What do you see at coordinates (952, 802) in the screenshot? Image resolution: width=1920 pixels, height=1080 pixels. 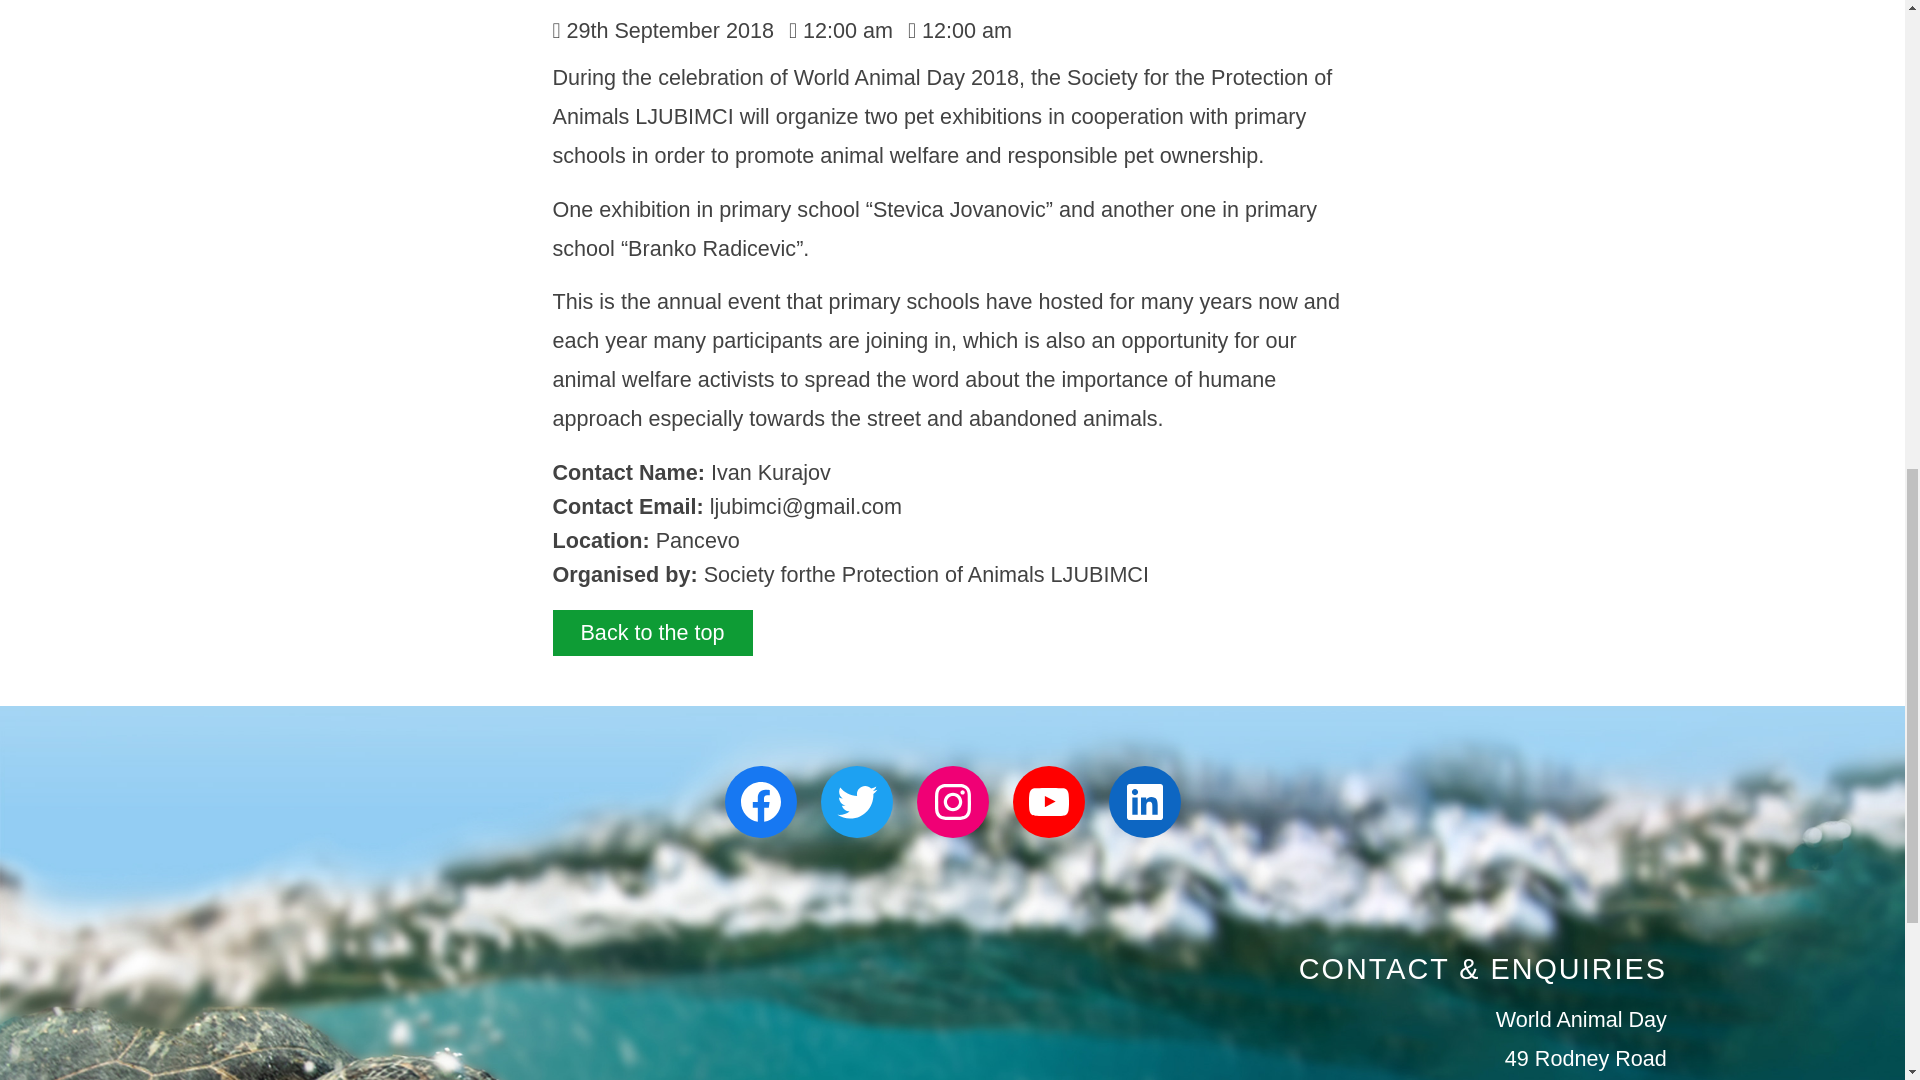 I see `Instagram` at bounding box center [952, 802].